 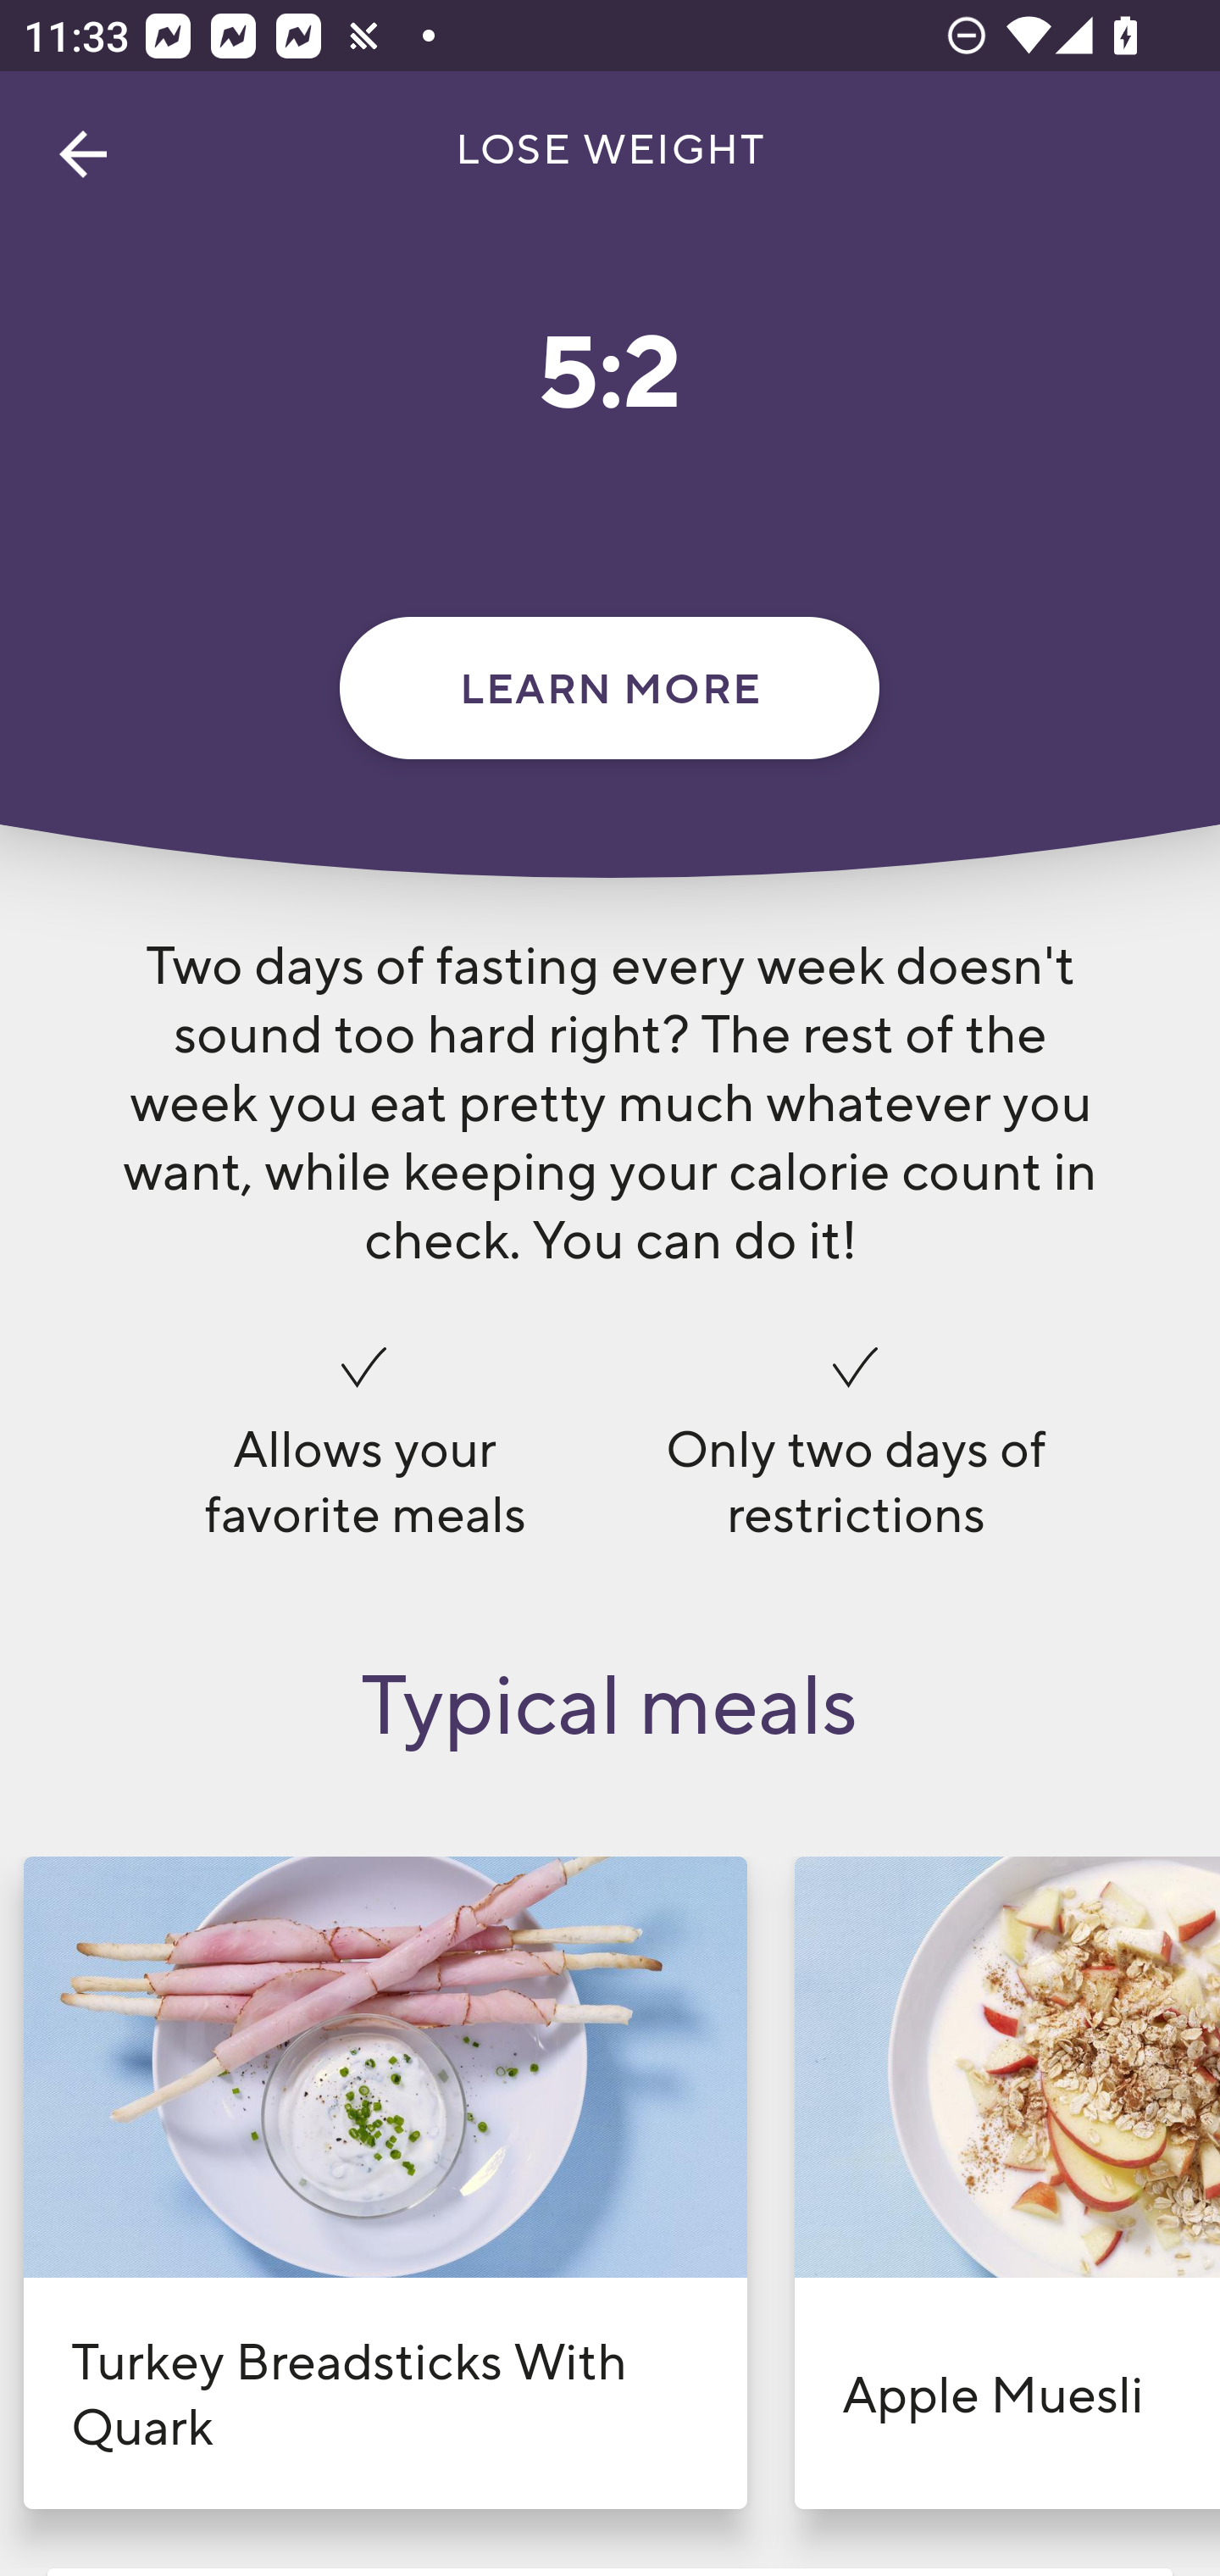 I want to click on Turkey Breadsticks With Quark, so click(x=385, y=2183).